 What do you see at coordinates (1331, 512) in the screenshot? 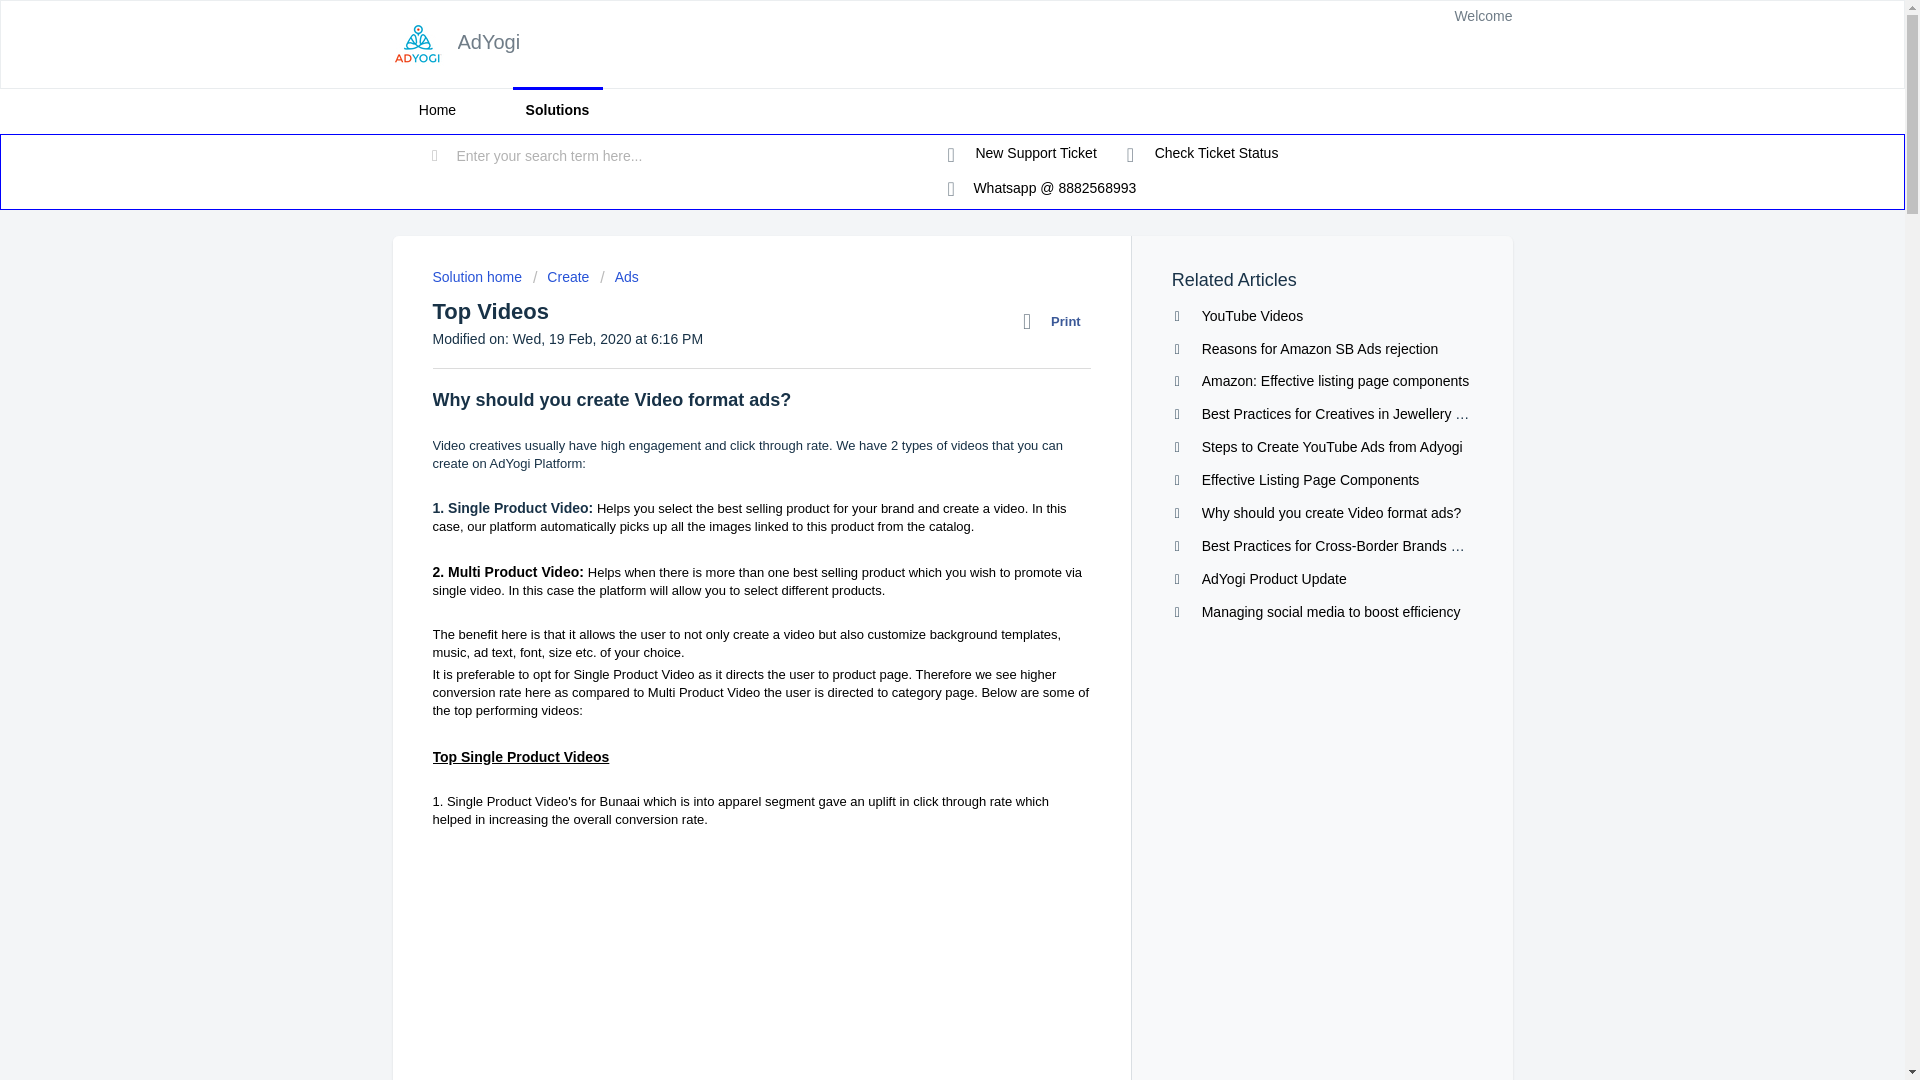
I see `Why should you create Video format ads?` at bounding box center [1331, 512].